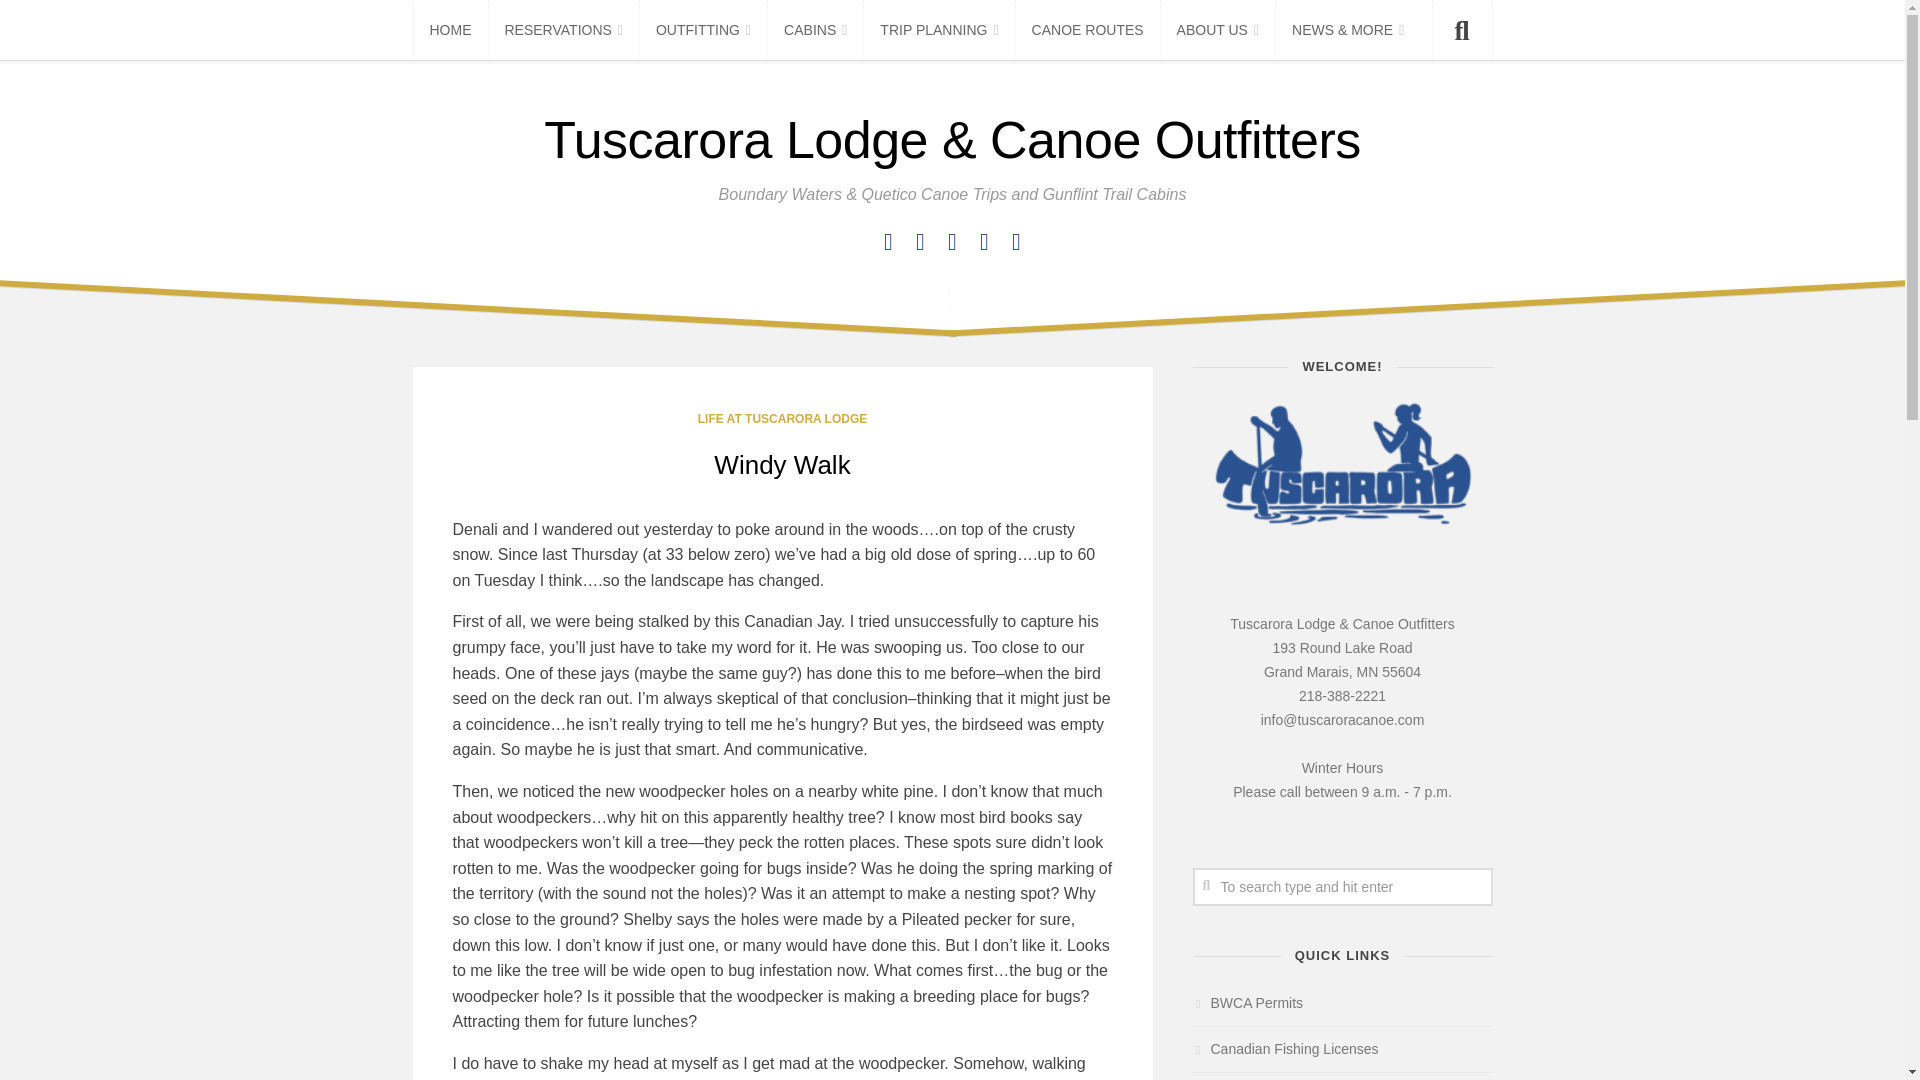 The height and width of the screenshot is (1080, 1920). I want to click on Pinterest, so click(984, 242).